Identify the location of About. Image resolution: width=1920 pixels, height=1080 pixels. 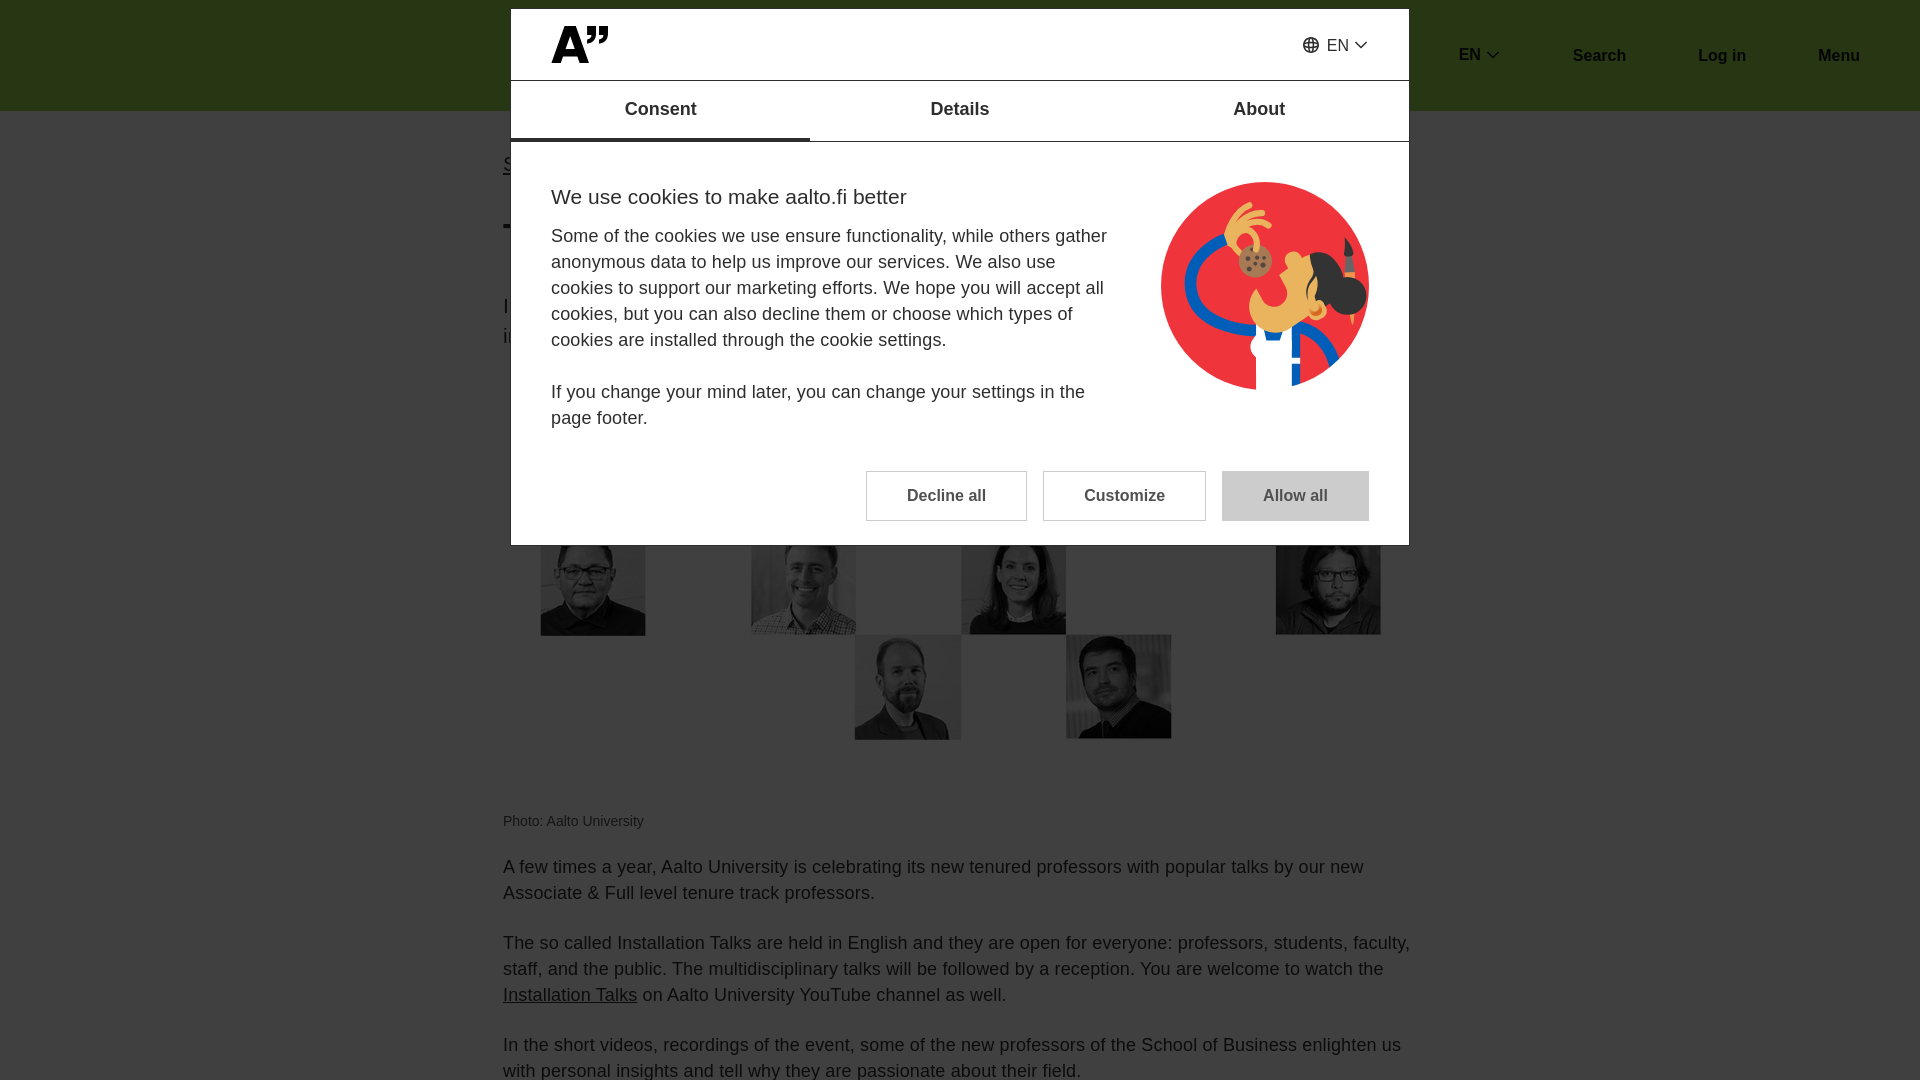
(1259, 111).